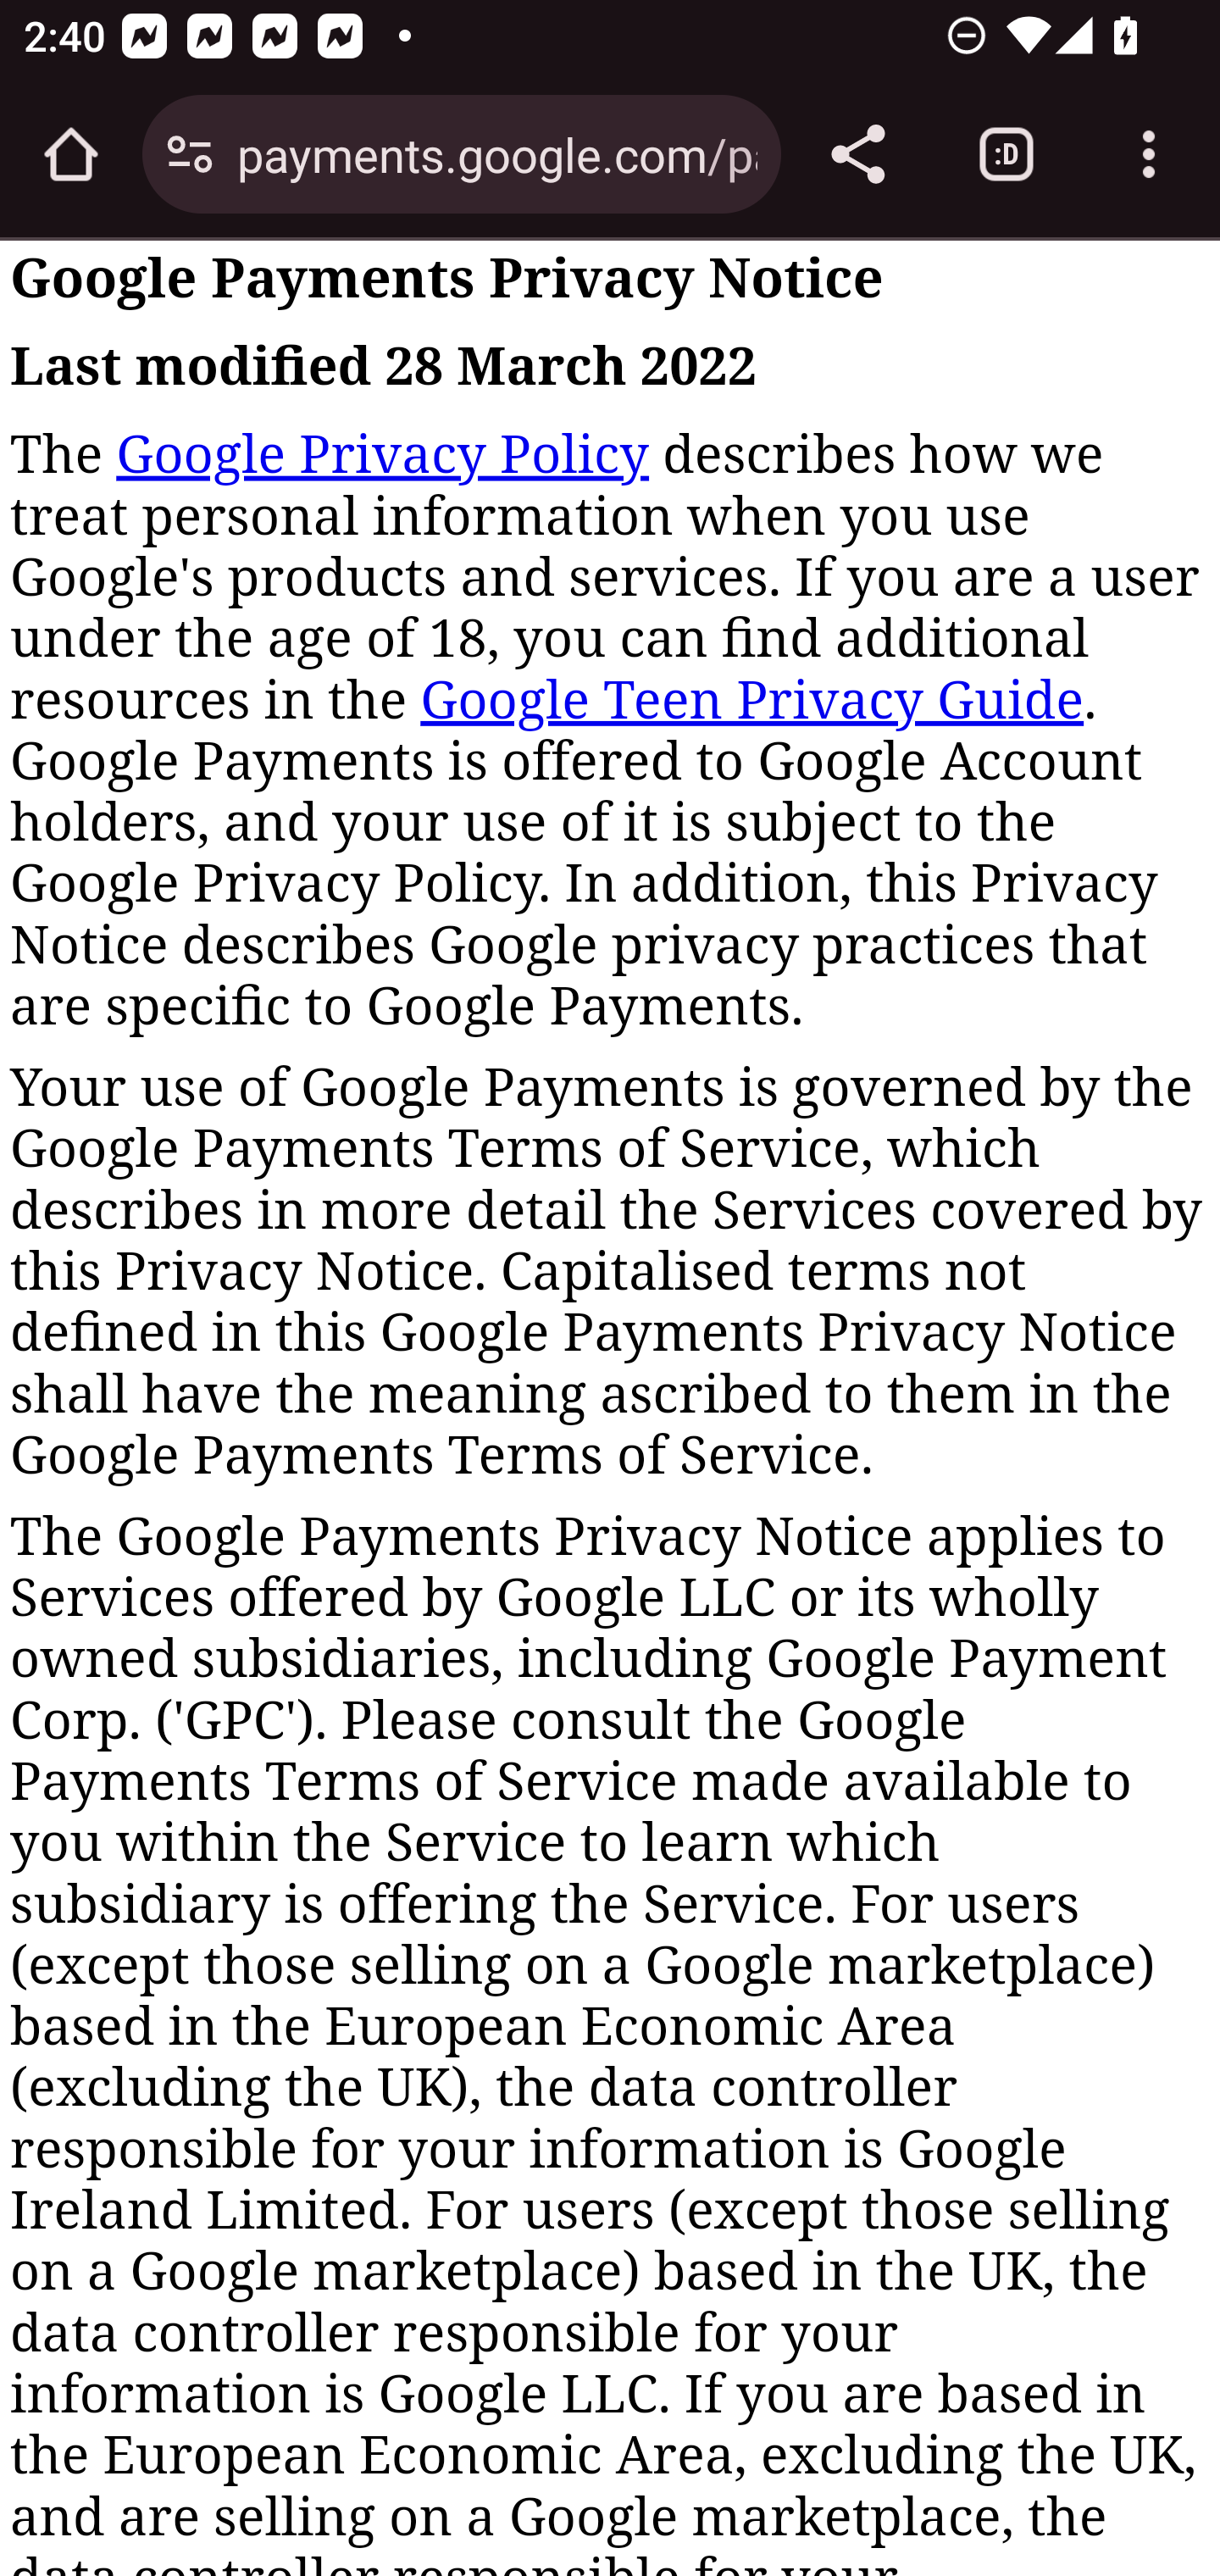  What do you see at coordinates (857, 154) in the screenshot?
I see `Share` at bounding box center [857, 154].